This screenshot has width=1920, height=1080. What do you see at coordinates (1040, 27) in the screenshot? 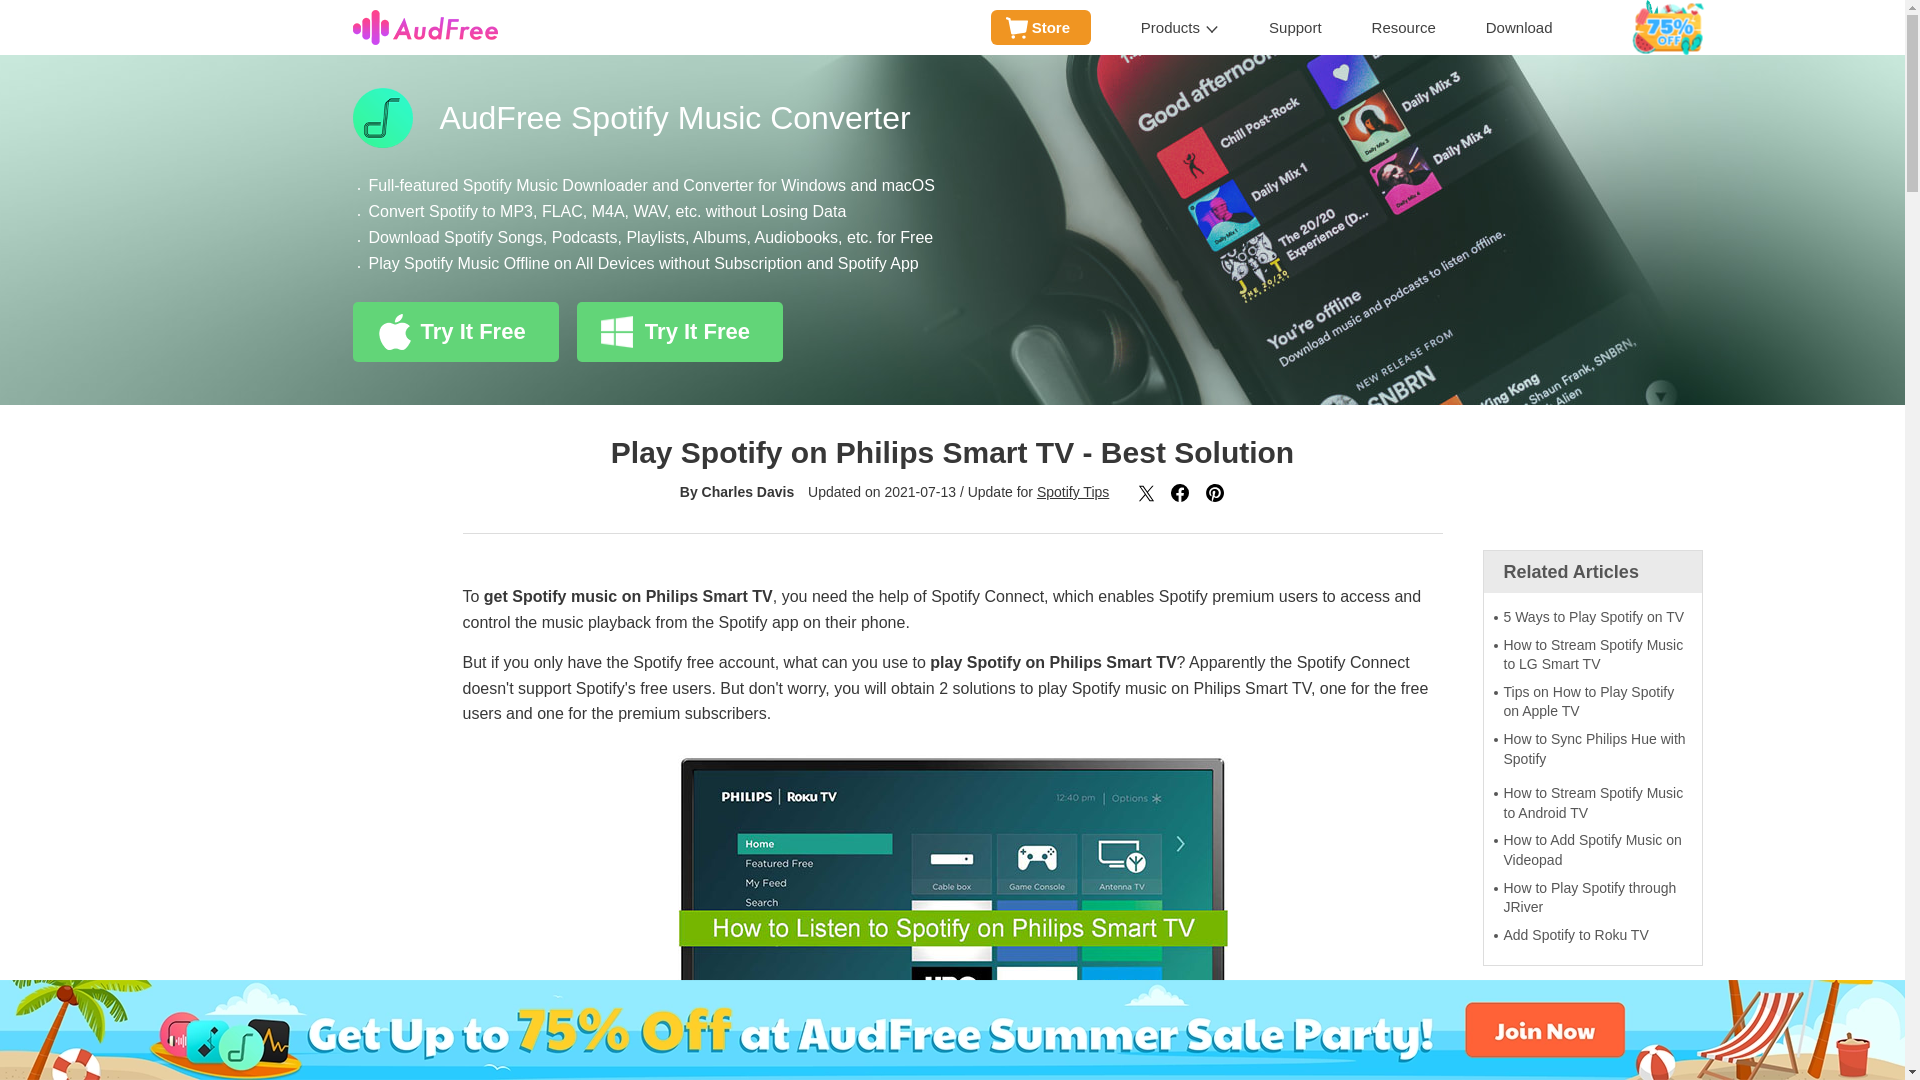
I see `Store` at bounding box center [1040, 27].